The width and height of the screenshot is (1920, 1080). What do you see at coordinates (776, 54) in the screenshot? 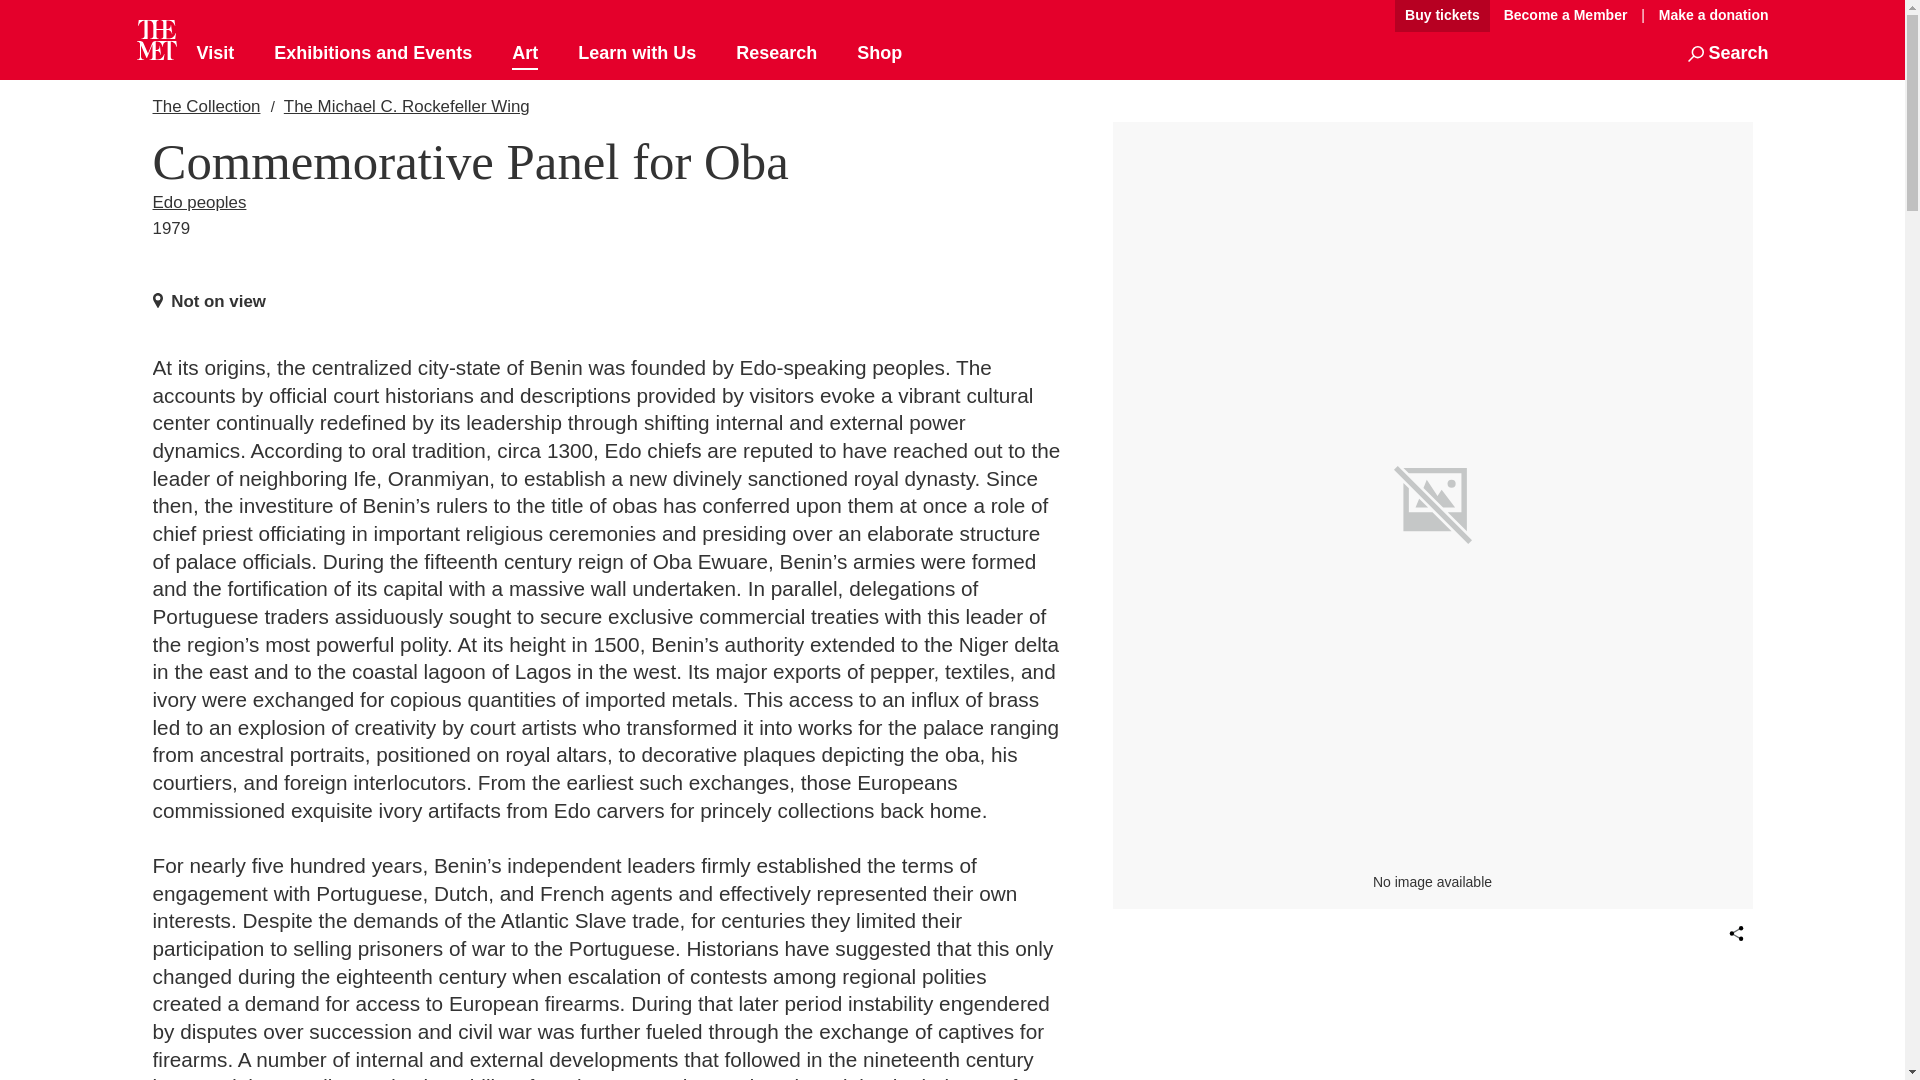
I see `Research` at bounding box center [776, 54].